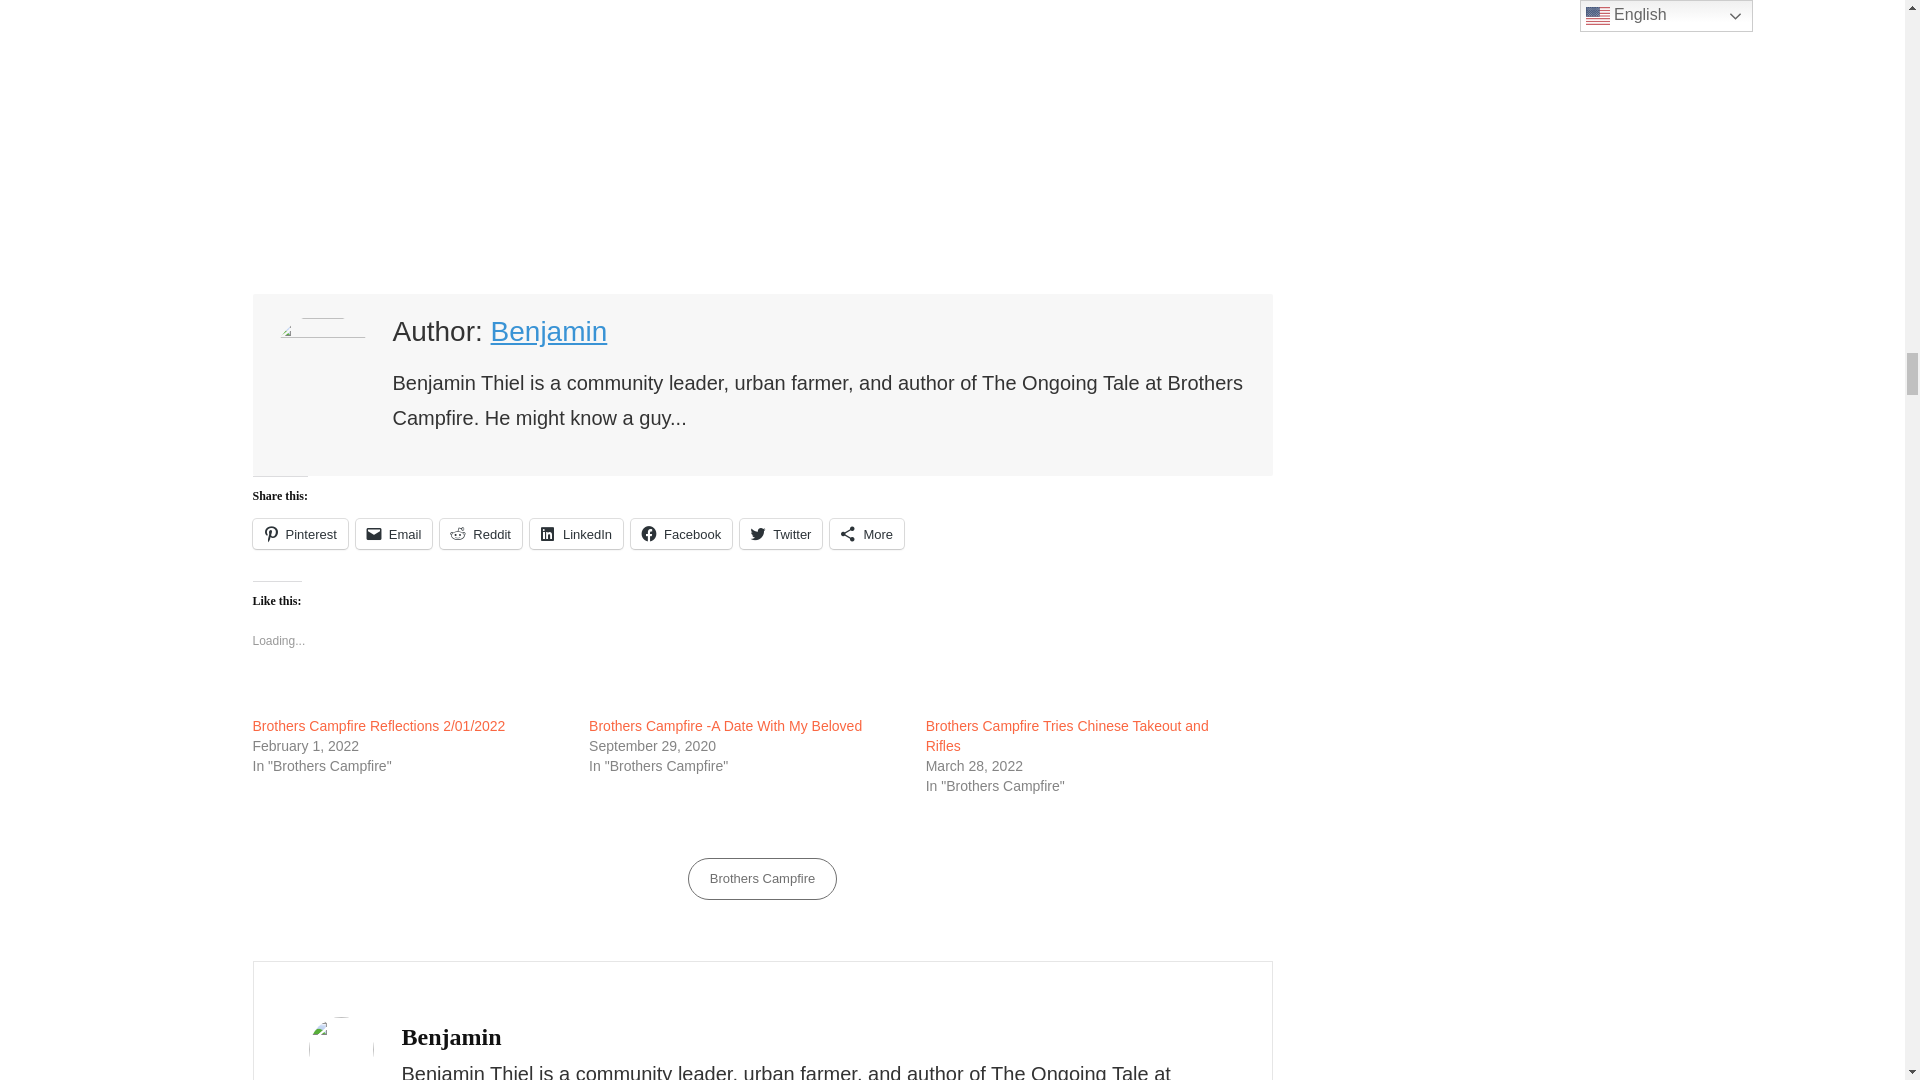  I want to click on Click to share on Pinterest, so click(299, 534).